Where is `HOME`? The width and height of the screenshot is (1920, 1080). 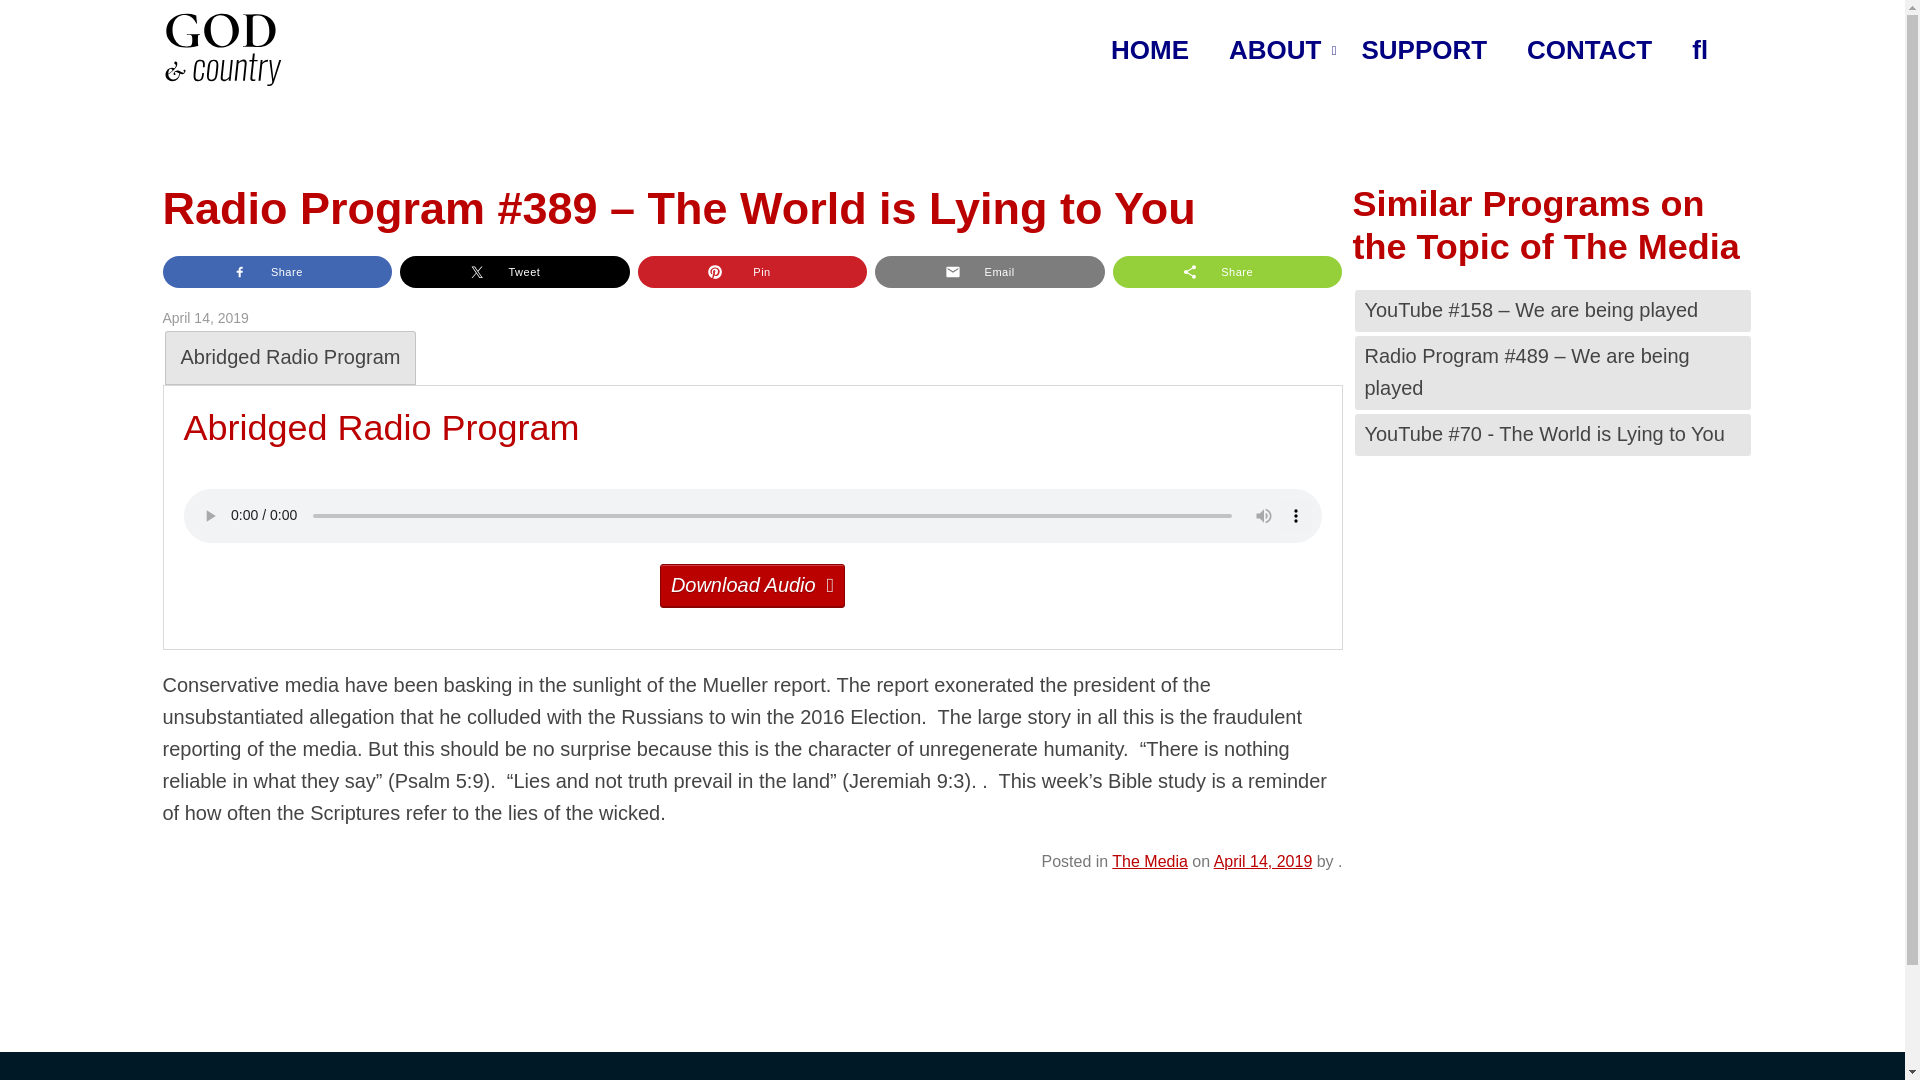
HOME is located at coordinates (1150, 51).